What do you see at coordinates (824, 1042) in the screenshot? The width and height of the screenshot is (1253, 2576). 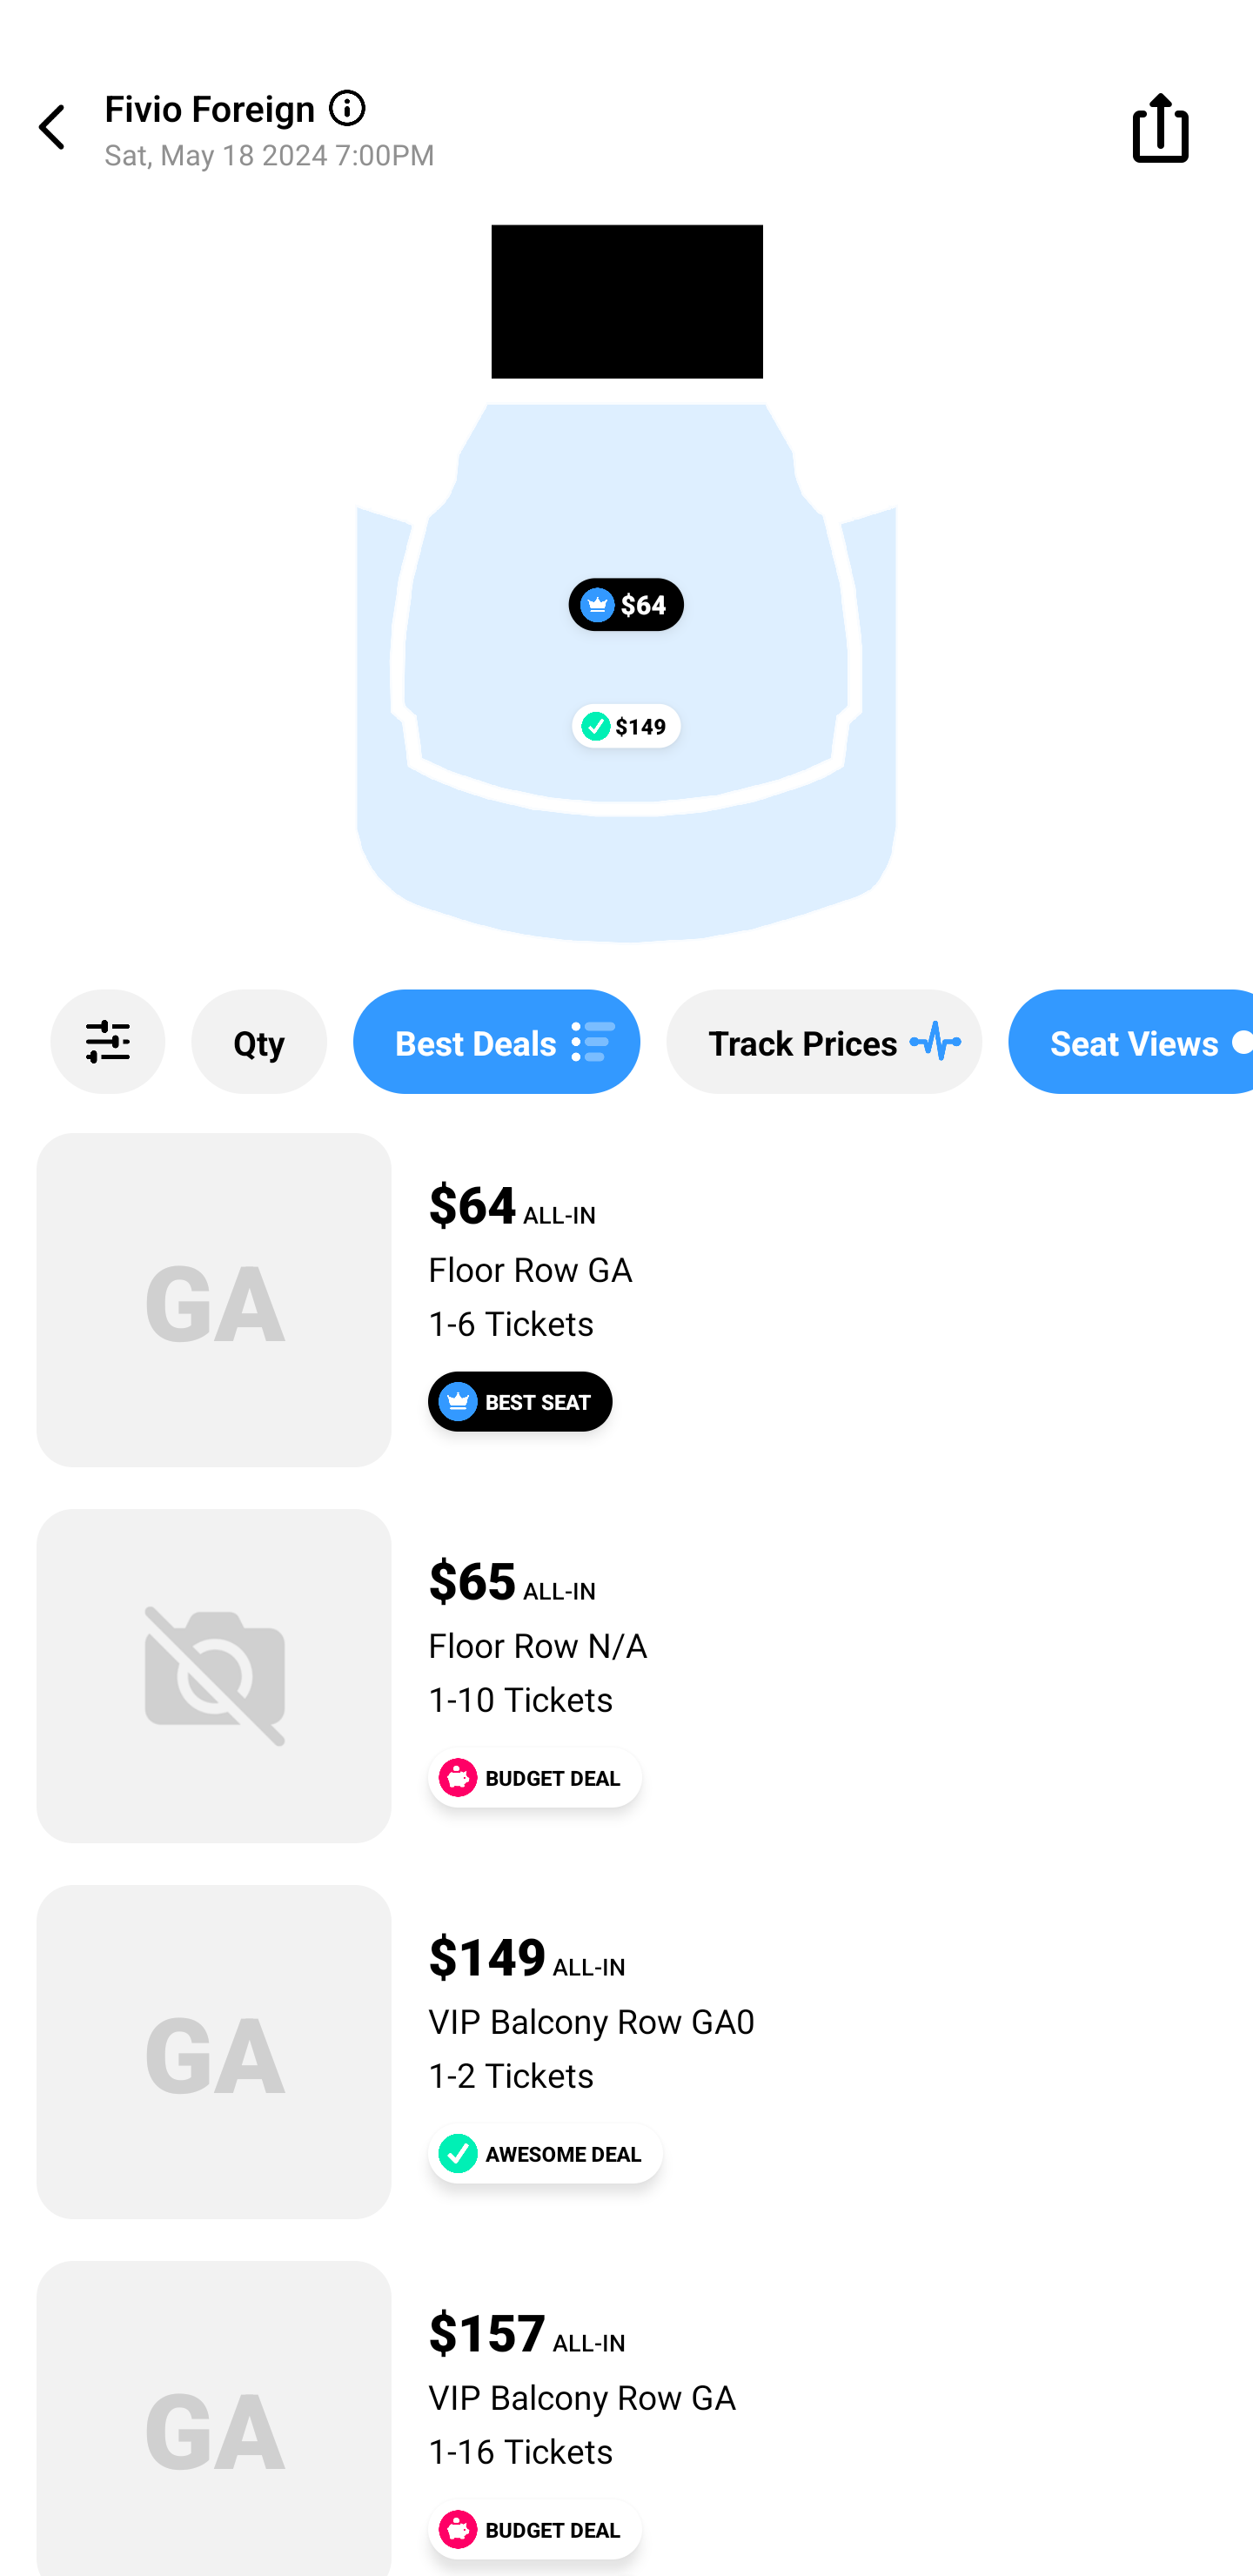 I see `Track Prices` at bounding box center [824, 1042].